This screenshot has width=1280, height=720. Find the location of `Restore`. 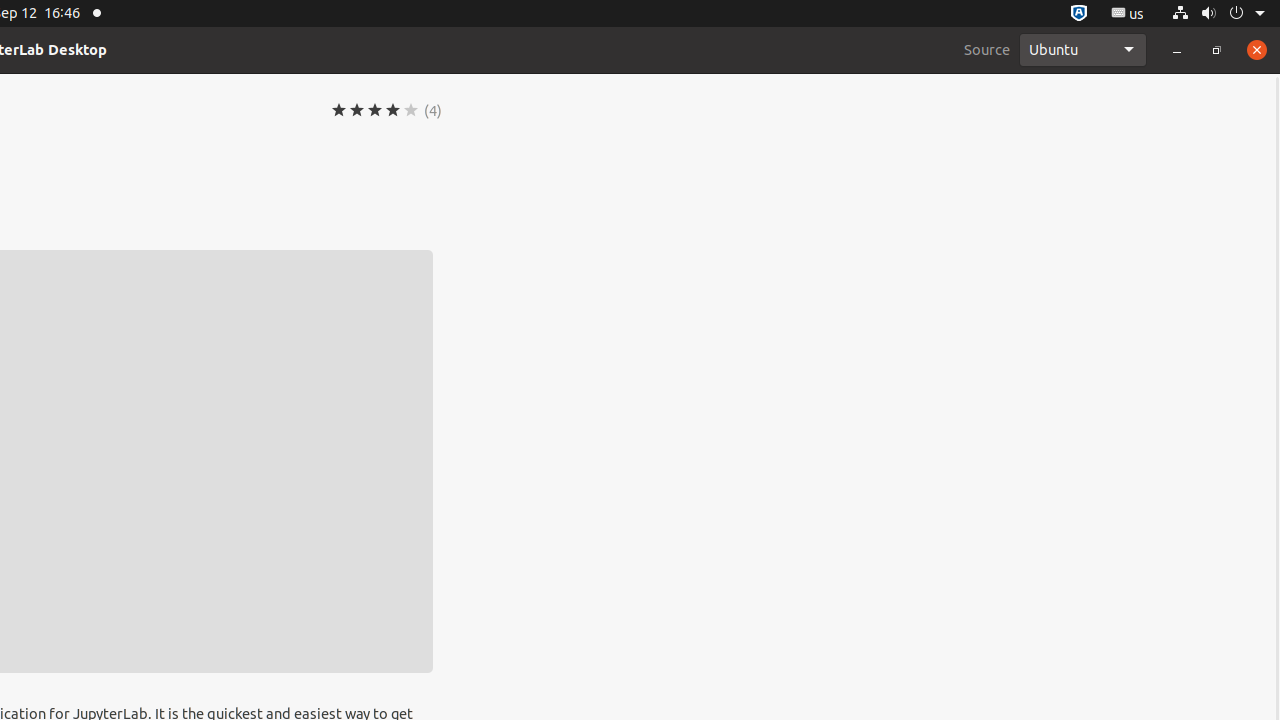

Restore is located at coordinates (1217, 50).